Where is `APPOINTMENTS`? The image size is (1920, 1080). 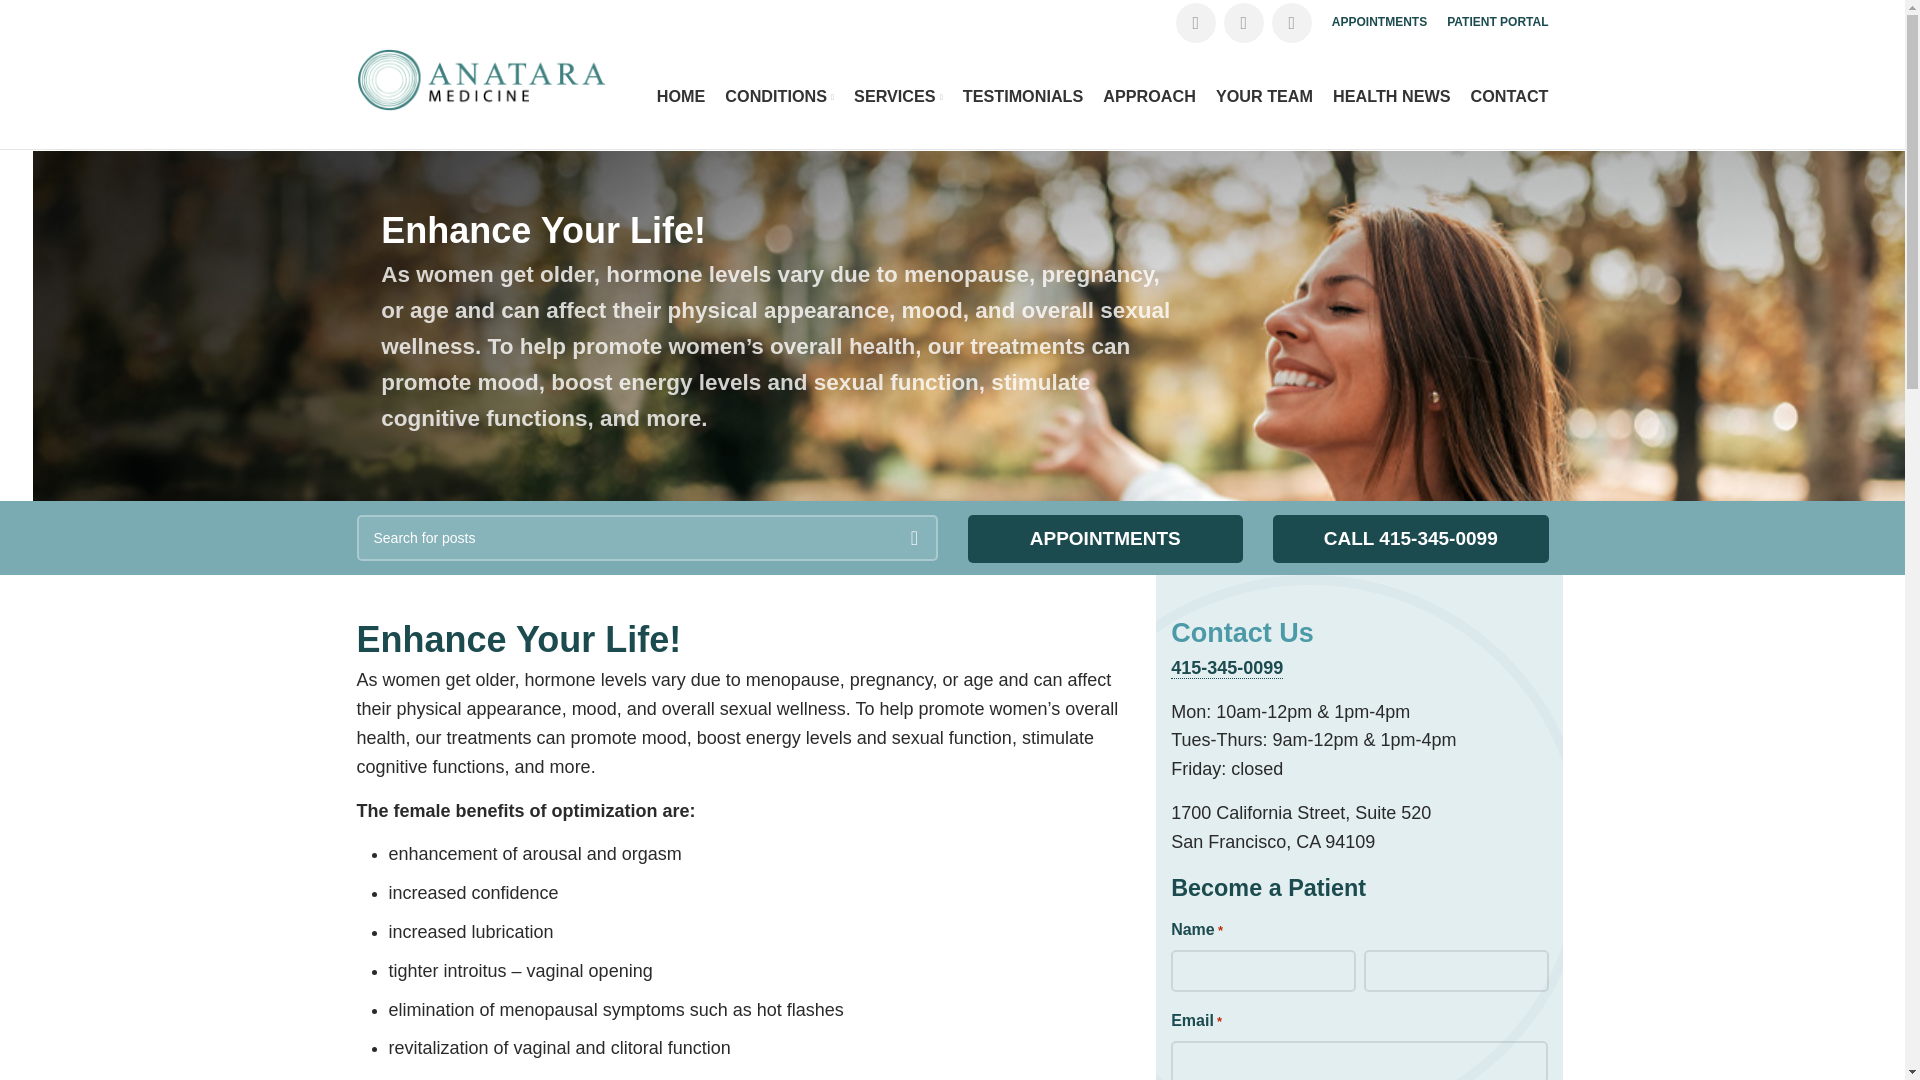
APPOINTMENTS is located at coordinates (1379, 22).